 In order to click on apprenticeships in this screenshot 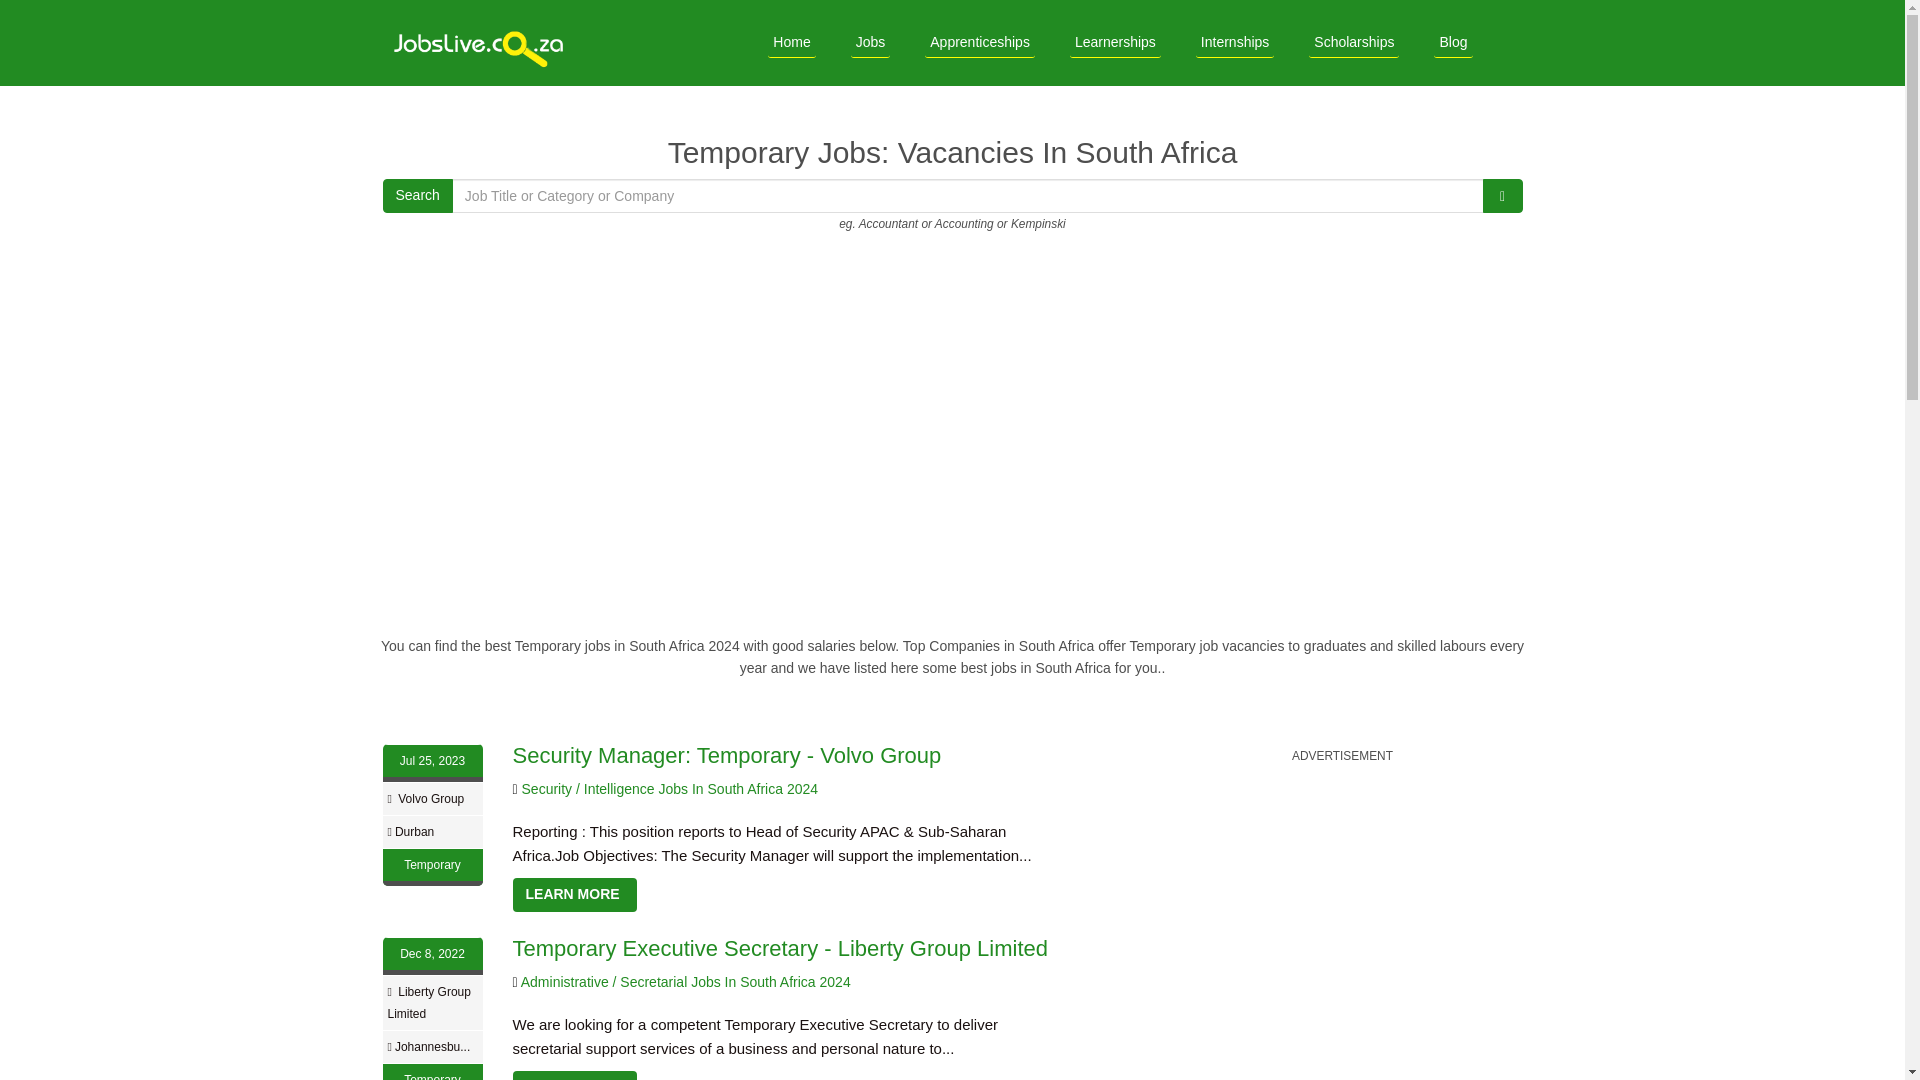, I will do `click(980, 42)`.